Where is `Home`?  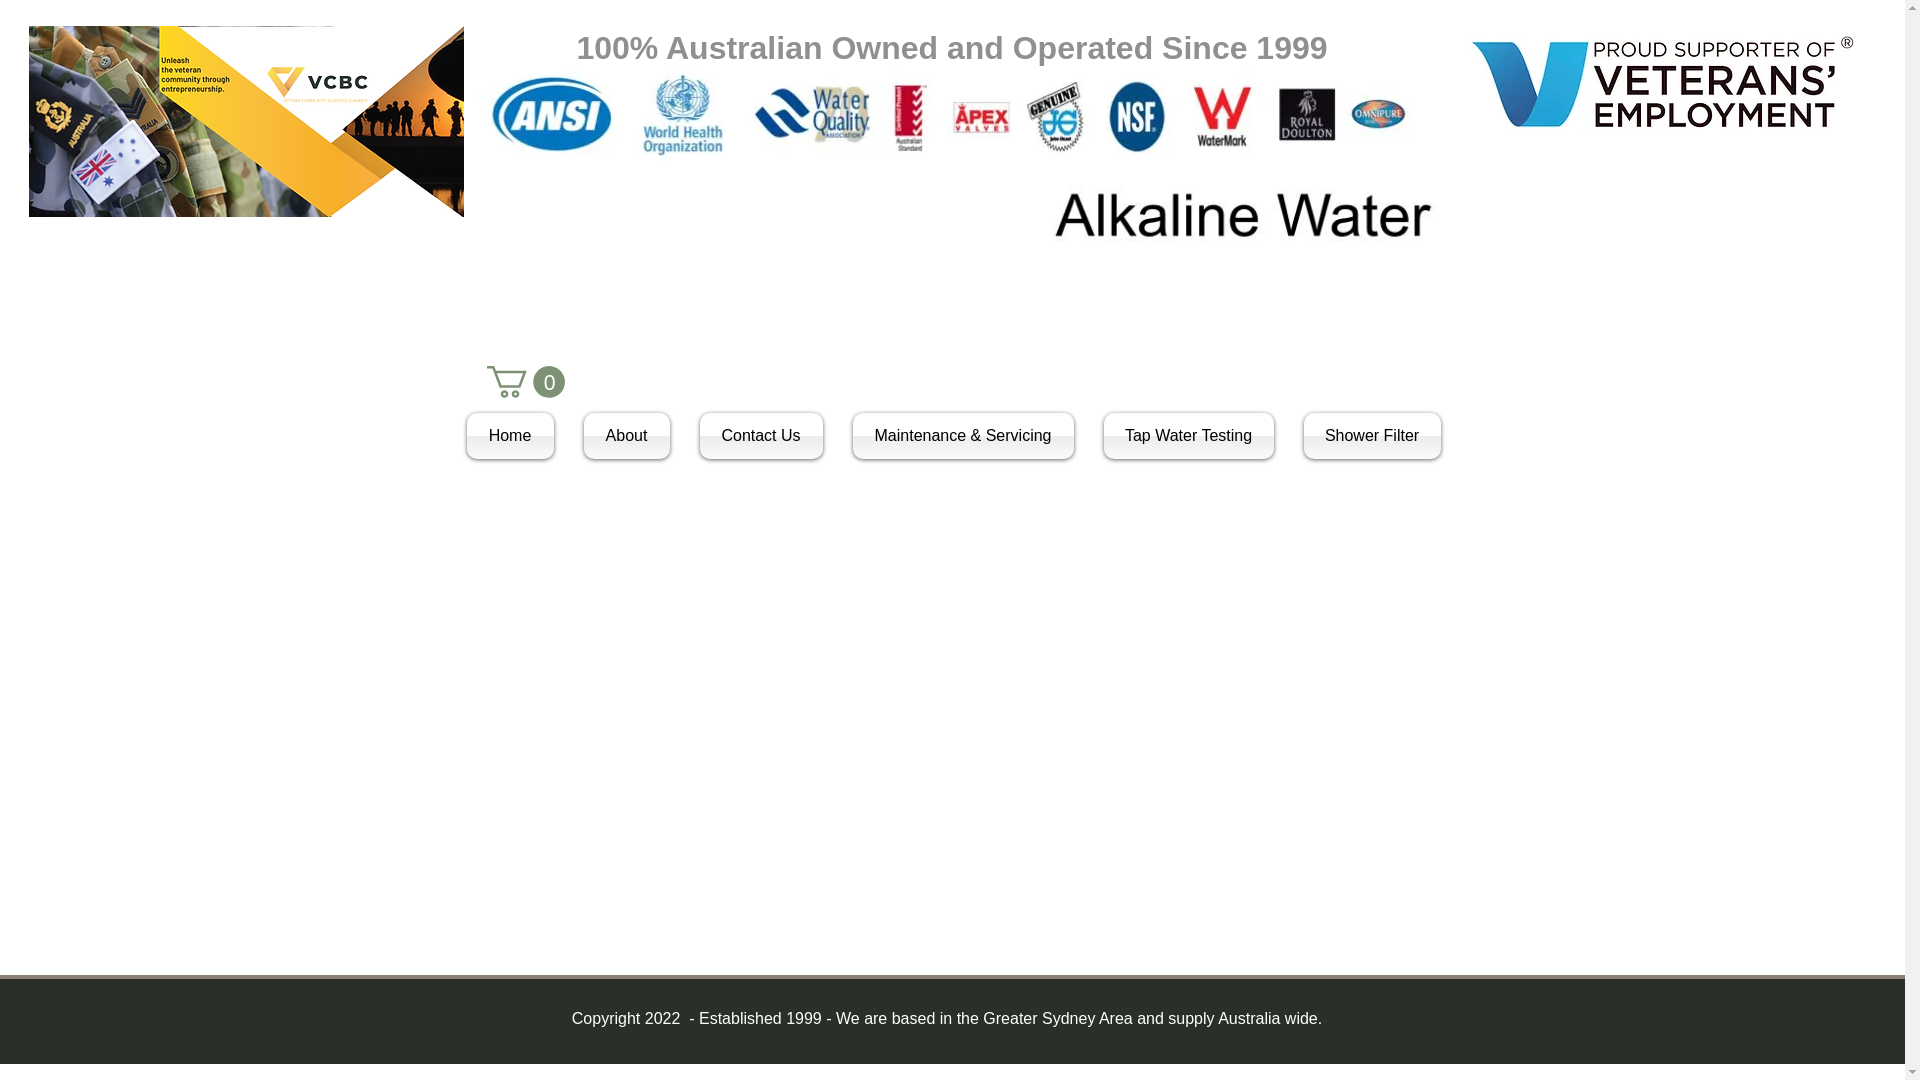
Home is located at coordinates (517, 436).